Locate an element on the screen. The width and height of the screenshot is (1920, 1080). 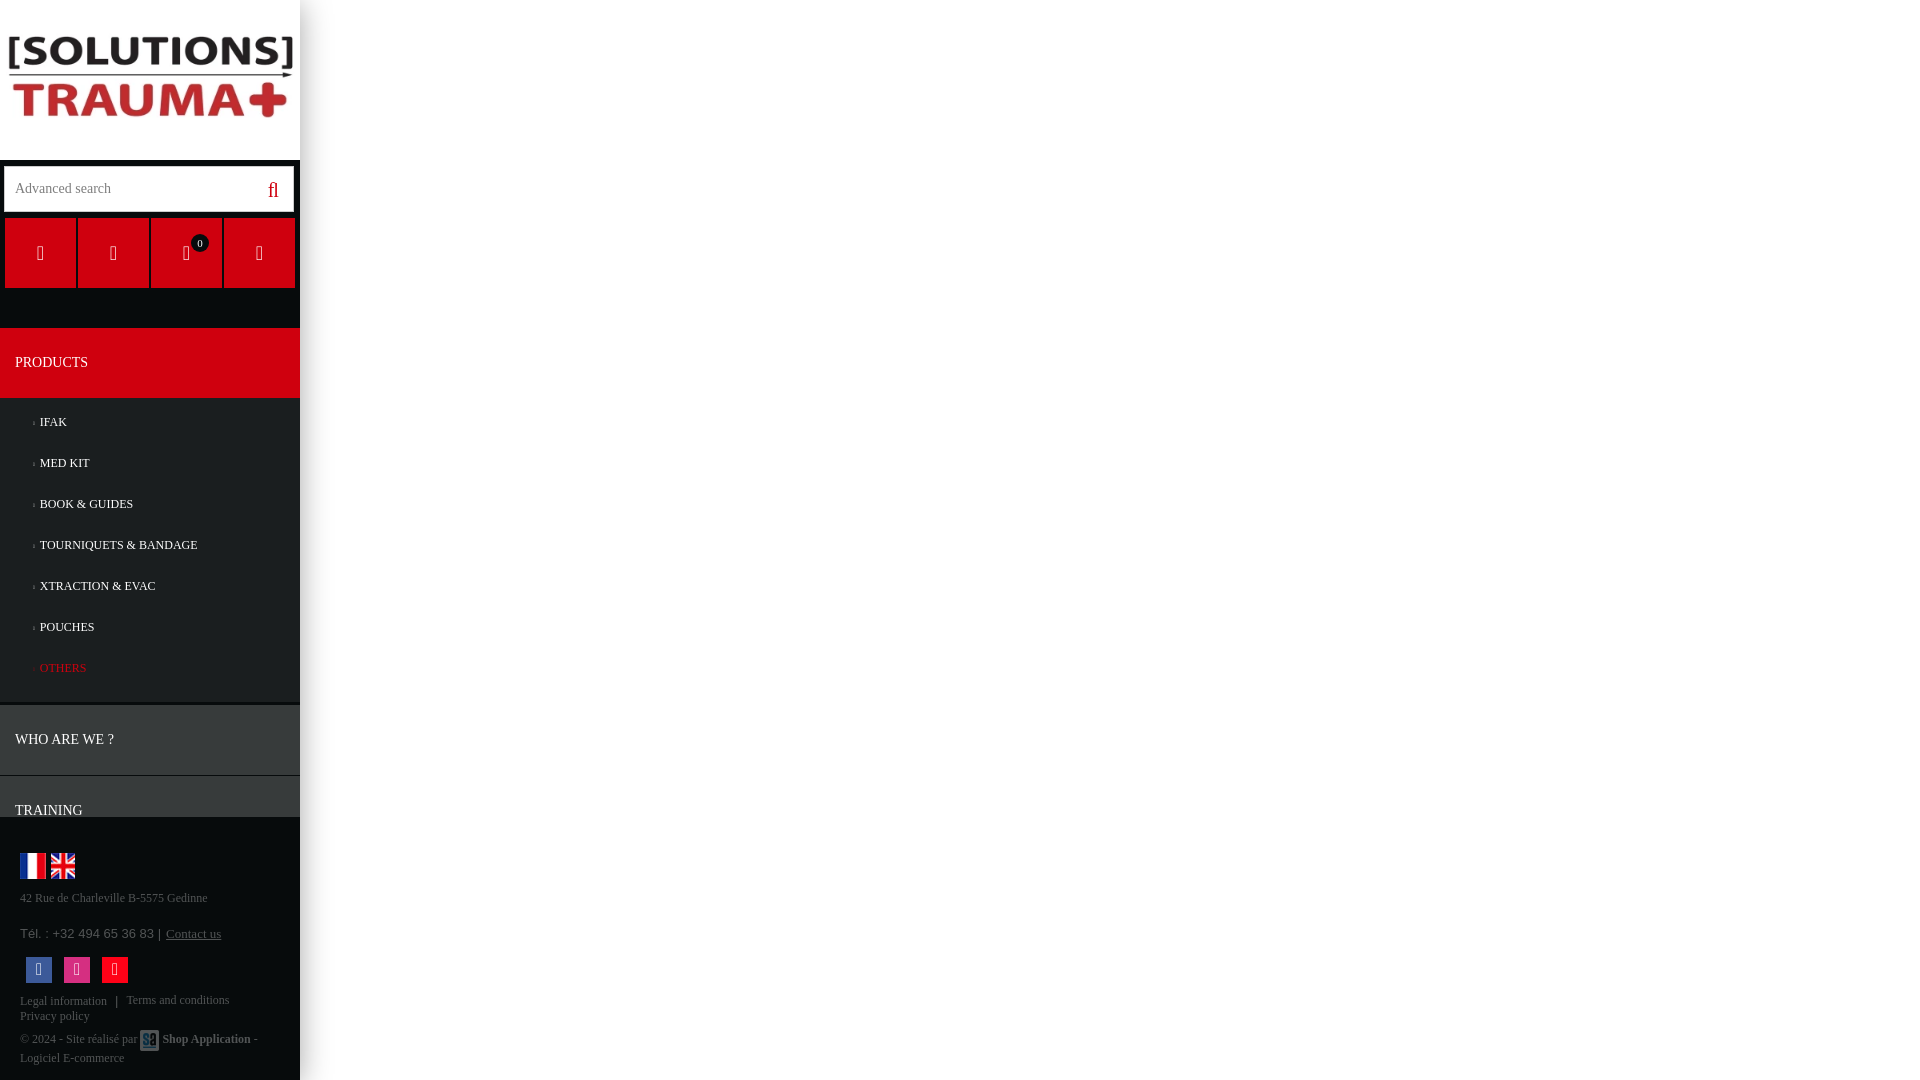
IFAK is located at coordinates (150, 422).